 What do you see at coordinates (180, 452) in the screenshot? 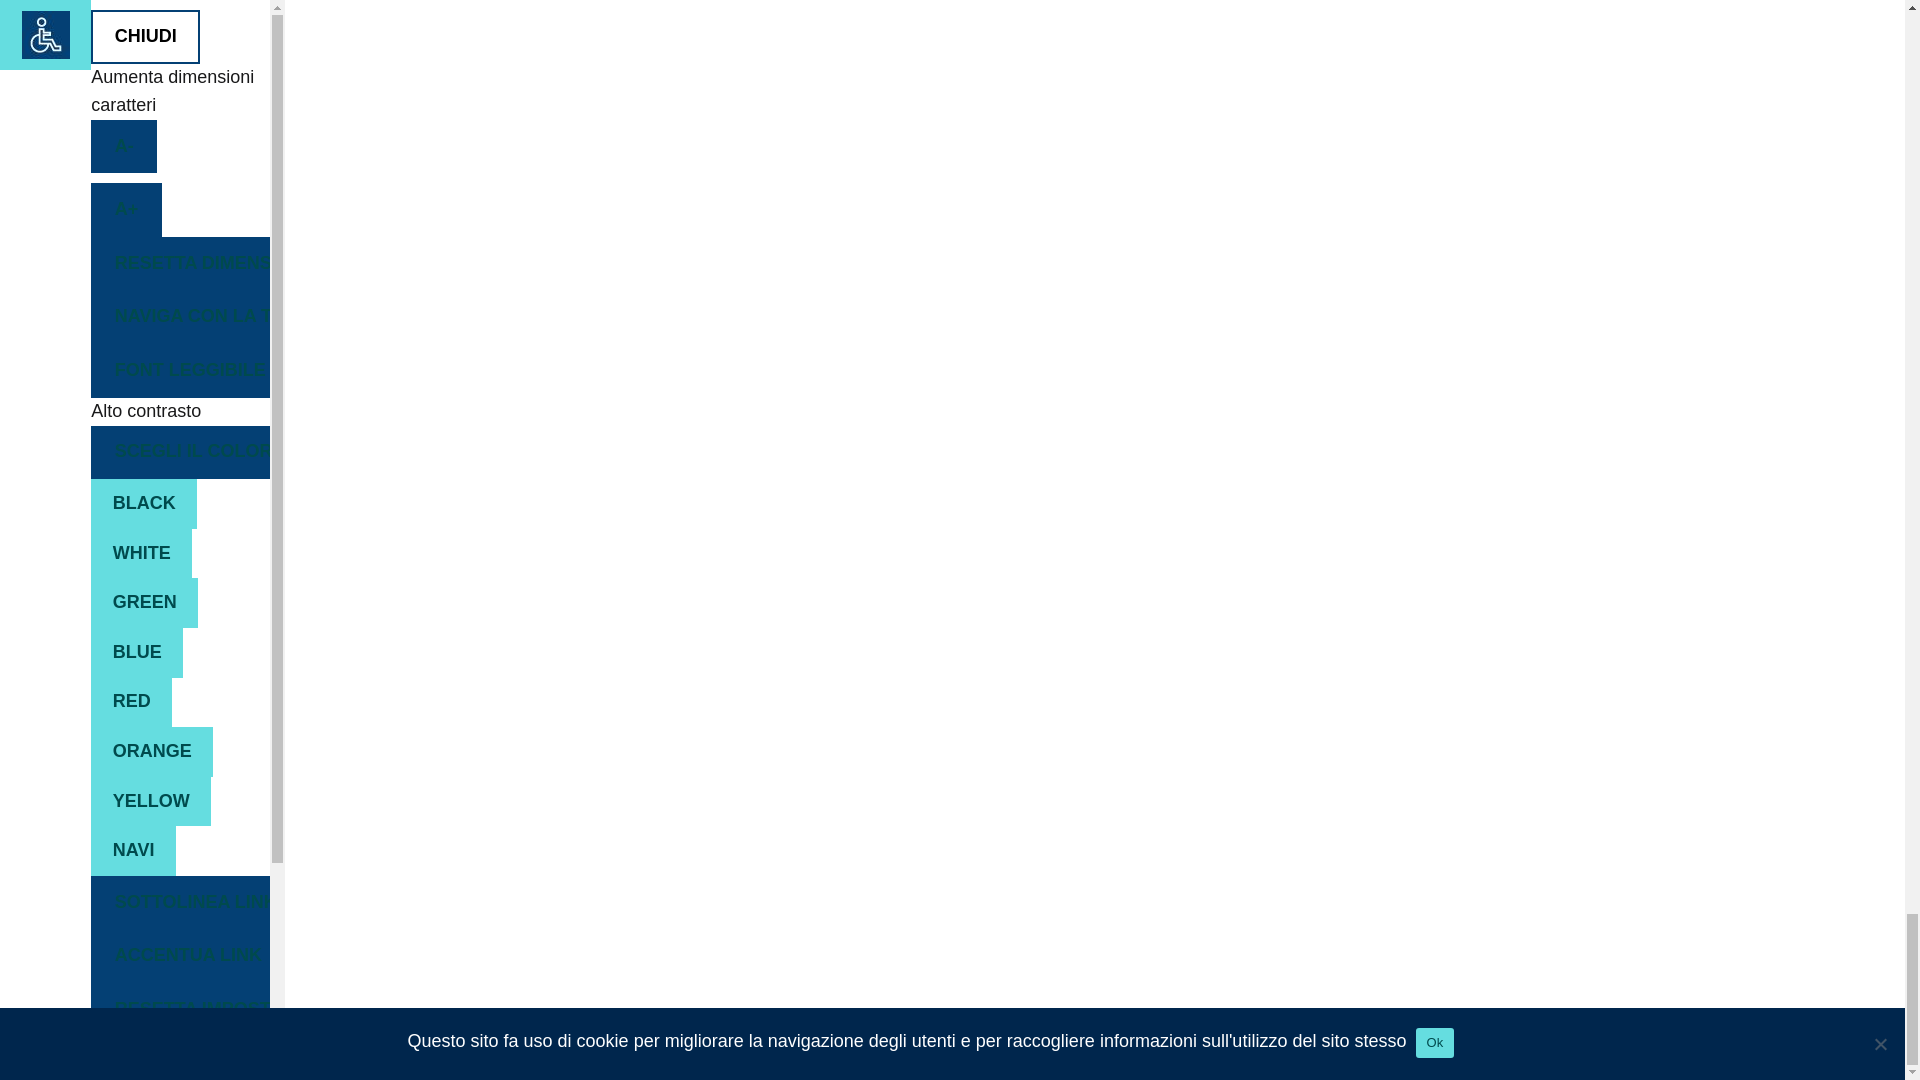
I see `Contrast` at bounding box center [180, 452].